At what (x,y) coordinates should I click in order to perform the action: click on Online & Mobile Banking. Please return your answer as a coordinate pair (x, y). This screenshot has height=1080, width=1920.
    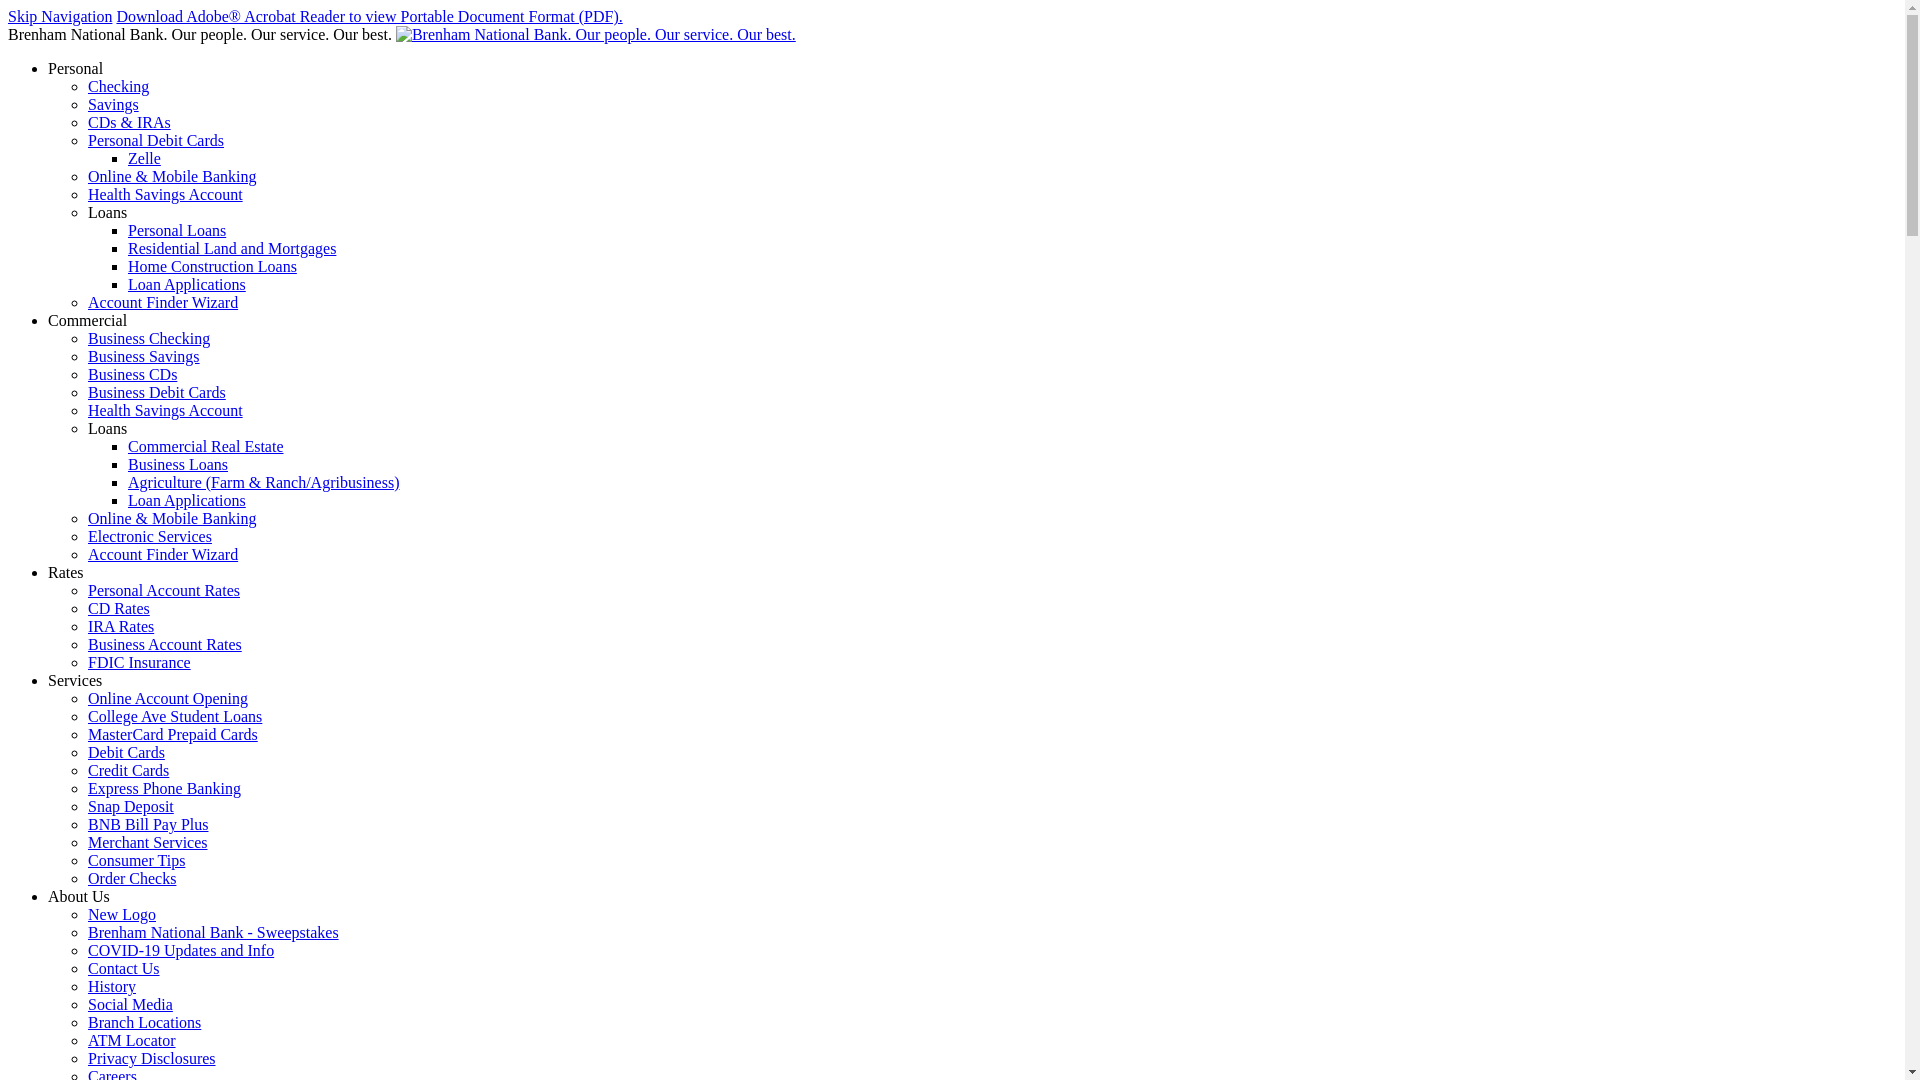
    Looking at the image, I should click on (172, 176).